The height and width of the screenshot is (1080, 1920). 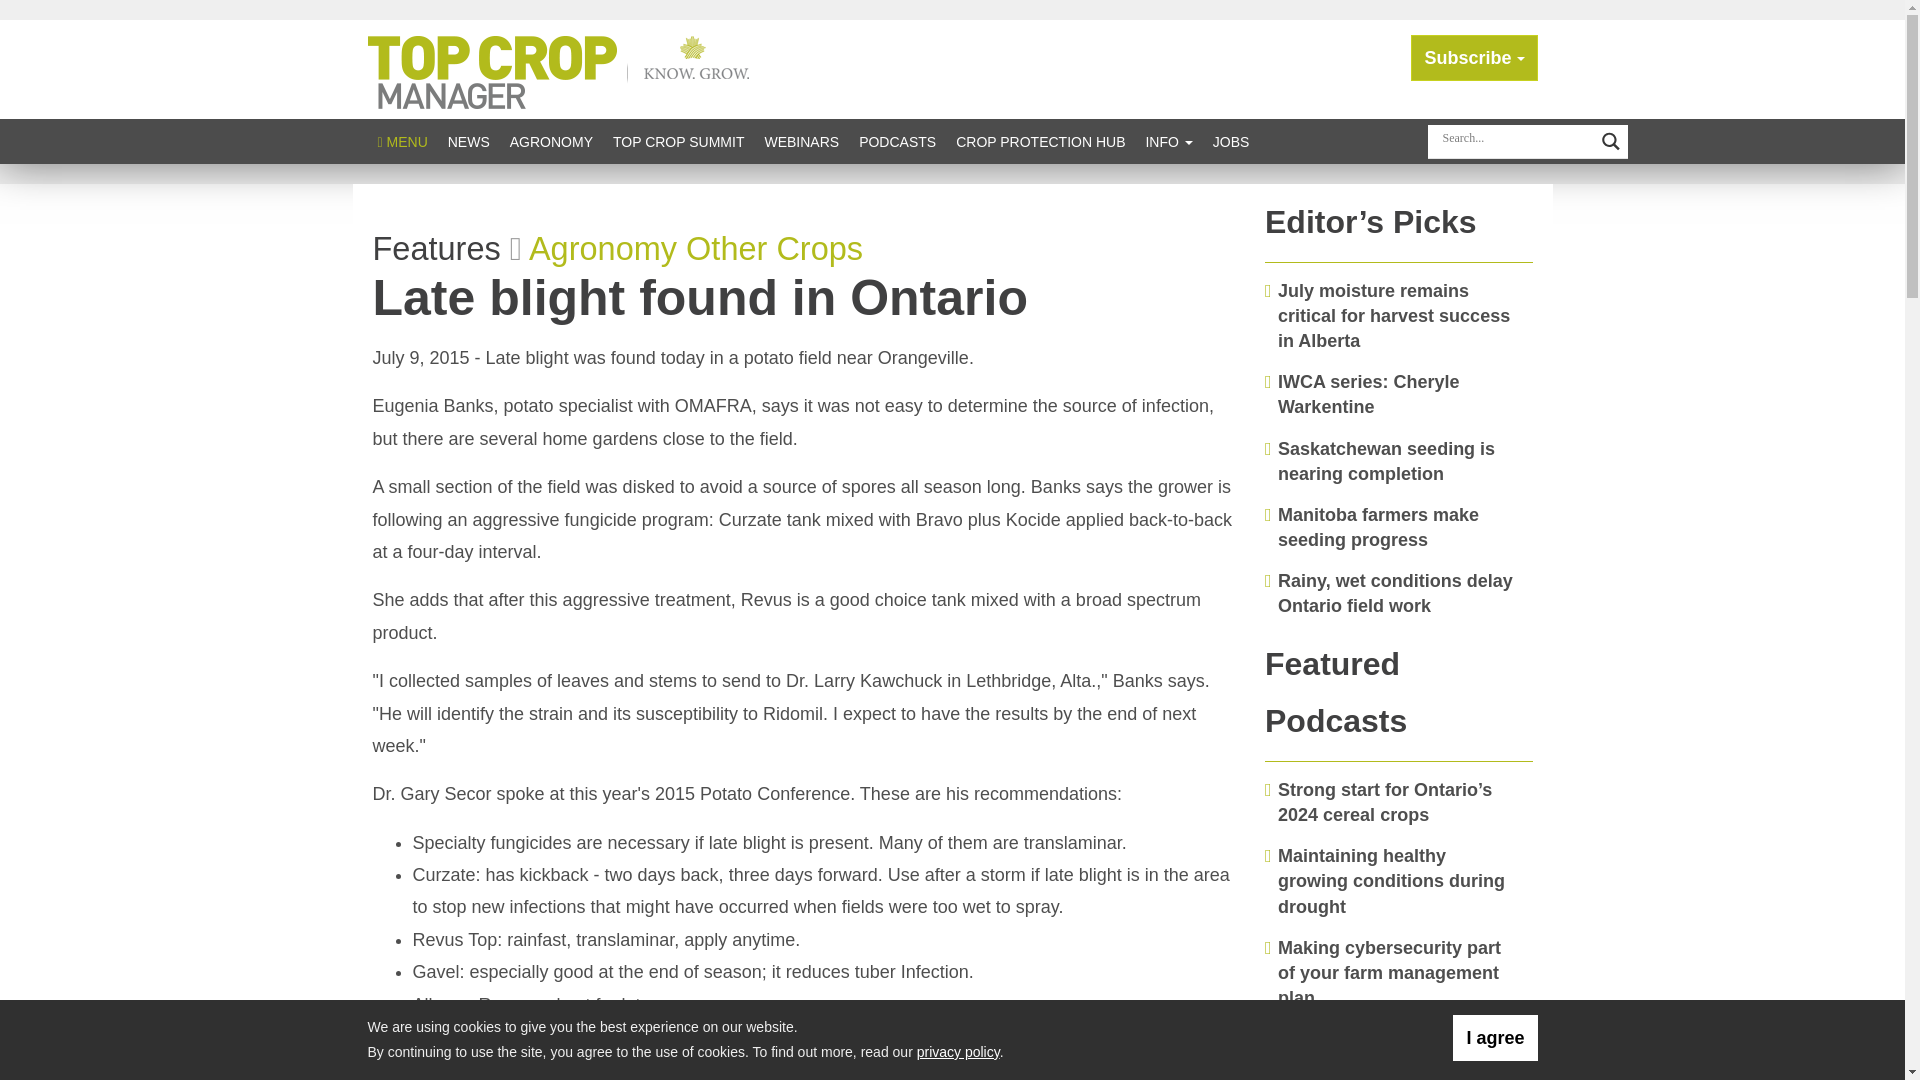 I want to click on Top Crop Manager, so click(x=563, y=68).